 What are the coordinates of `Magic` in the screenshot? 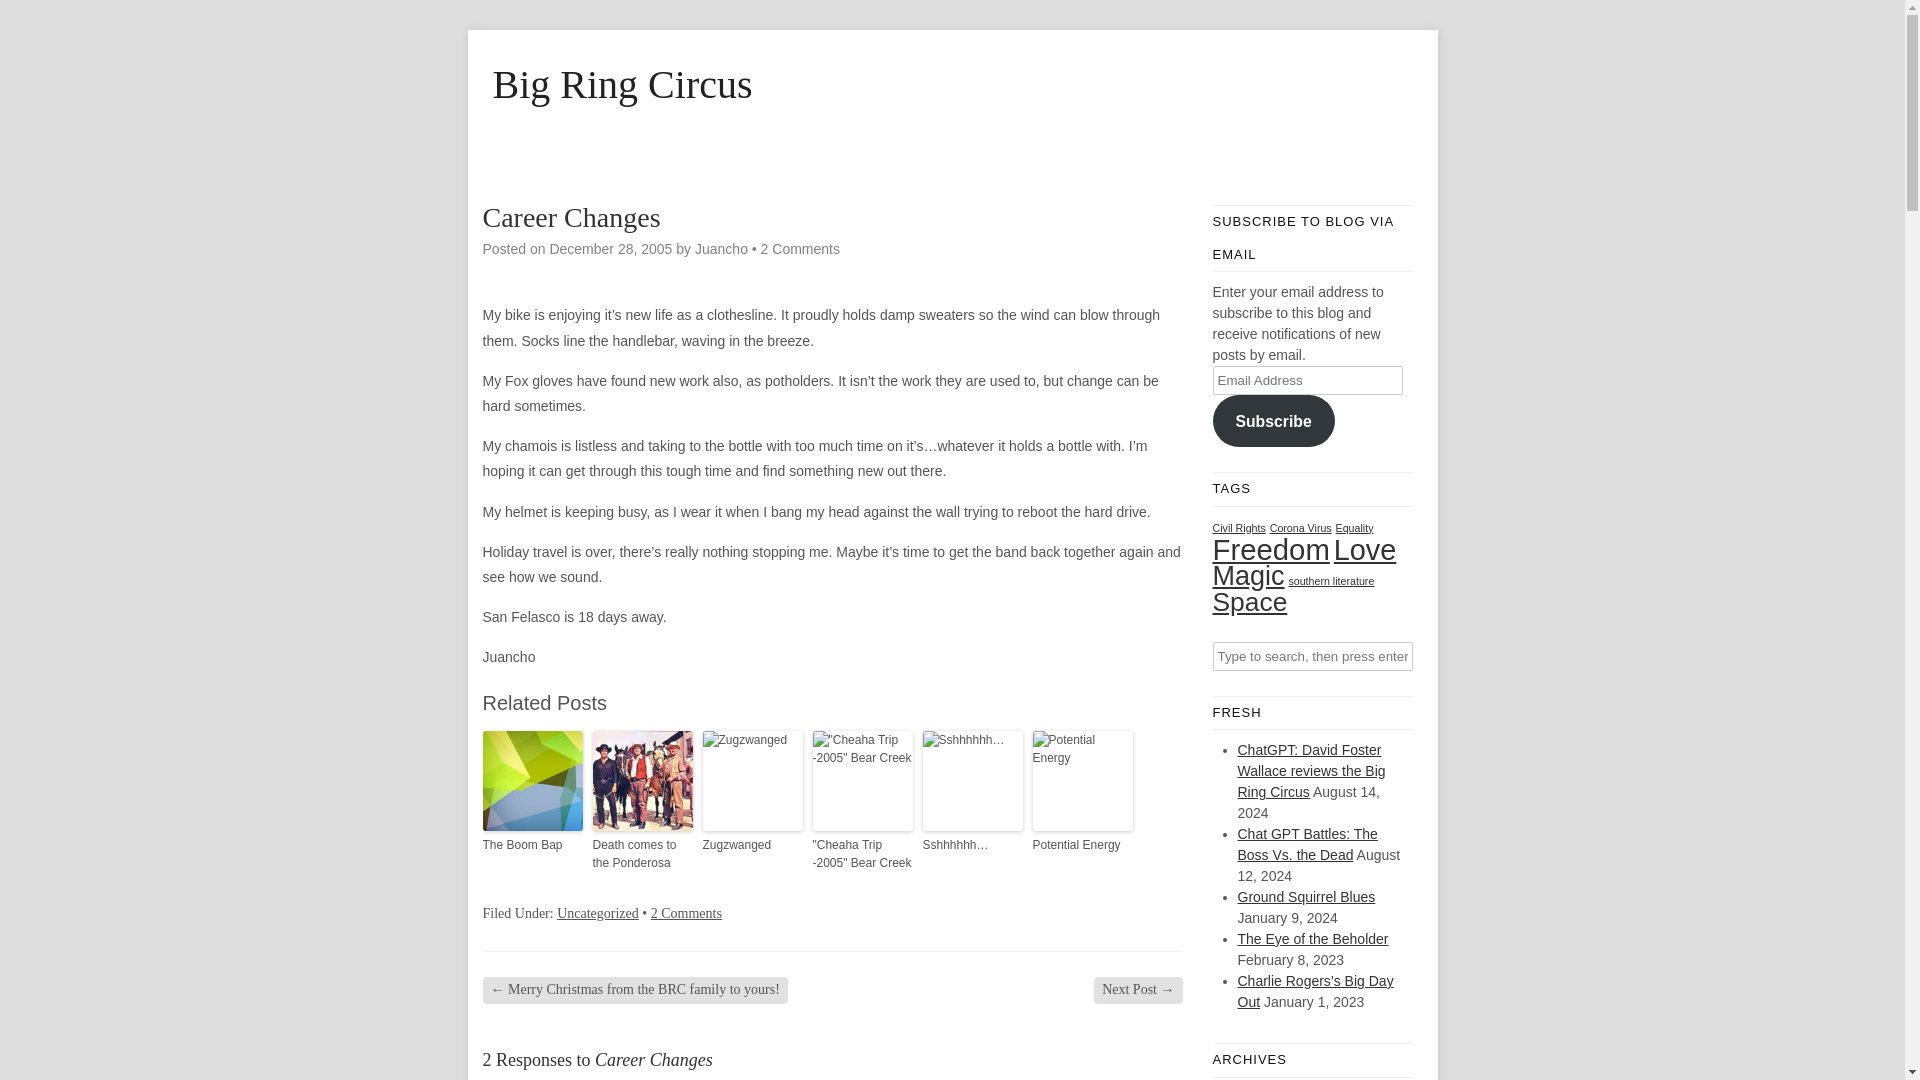 It's located at (1248, 574).